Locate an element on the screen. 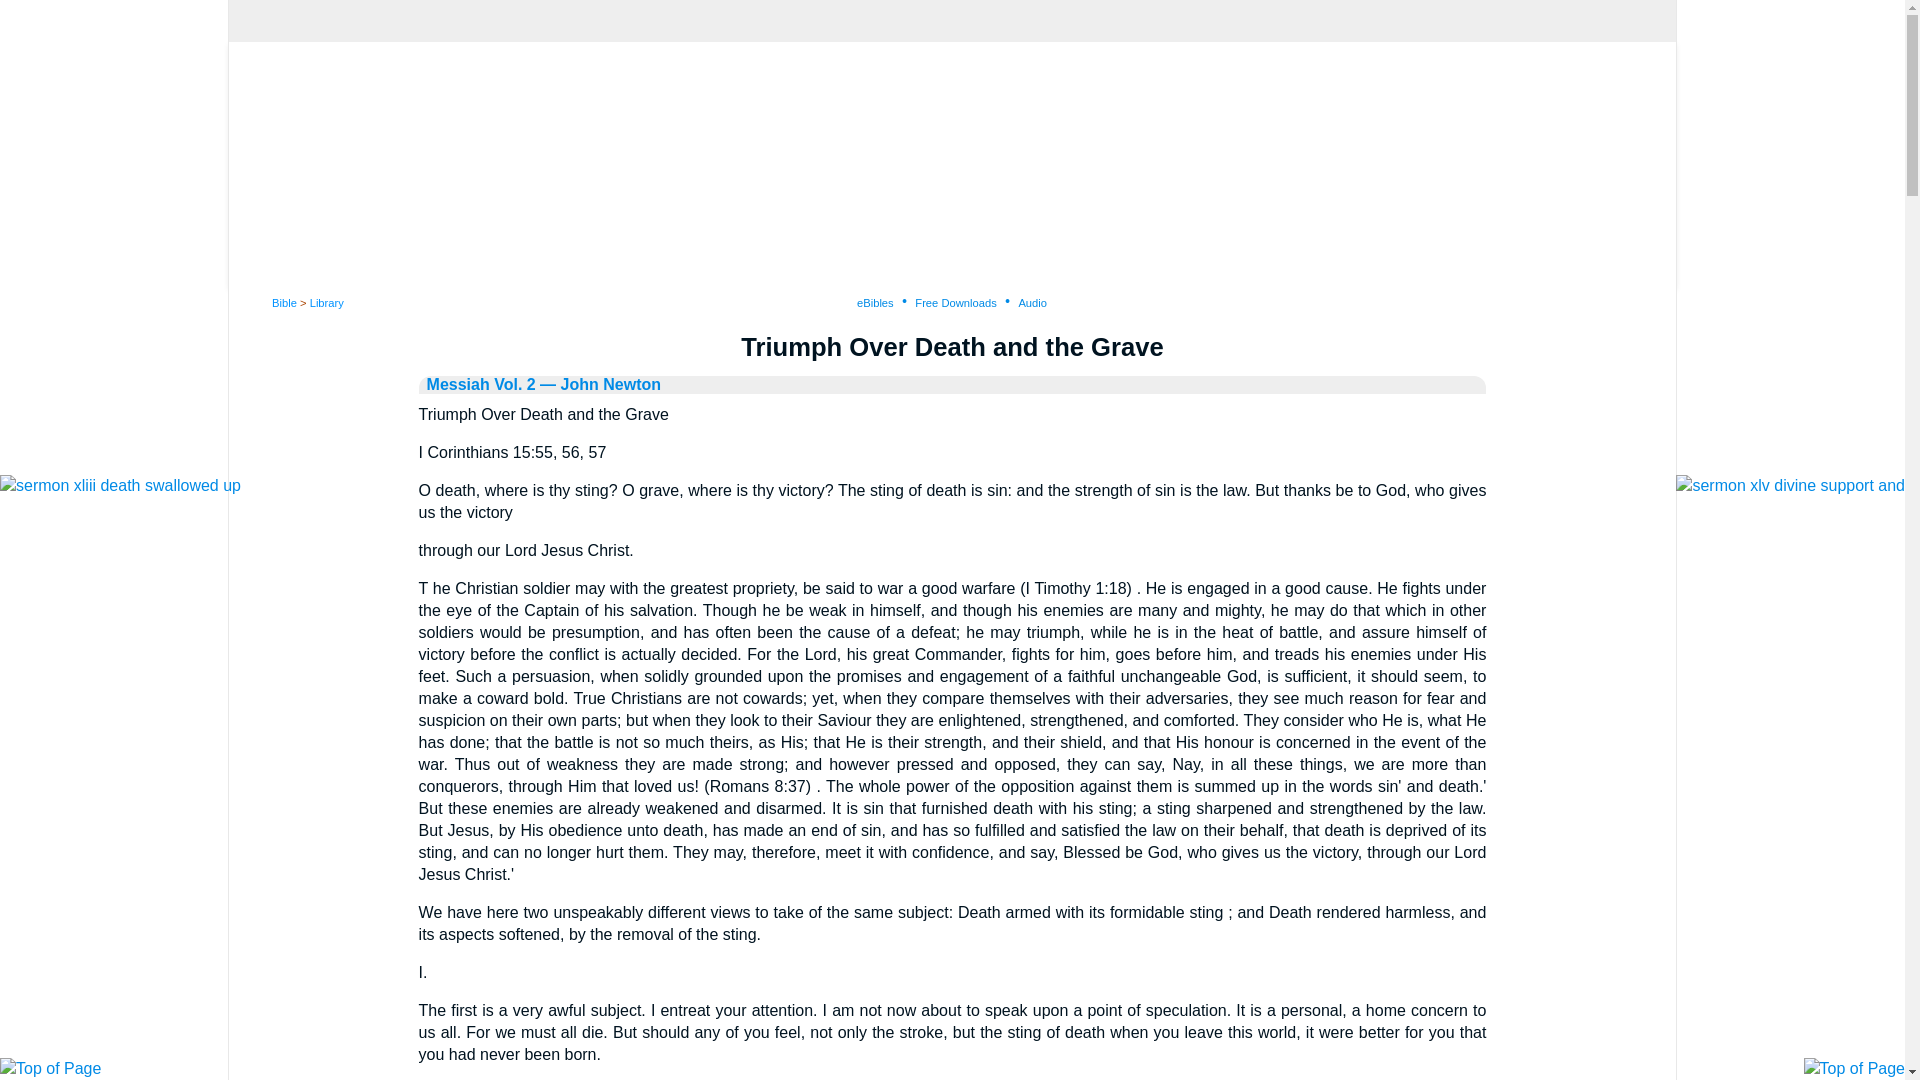 The image size is (1920, 1080). sermon xliii death swallowed up is located at coordinates (120, 485).